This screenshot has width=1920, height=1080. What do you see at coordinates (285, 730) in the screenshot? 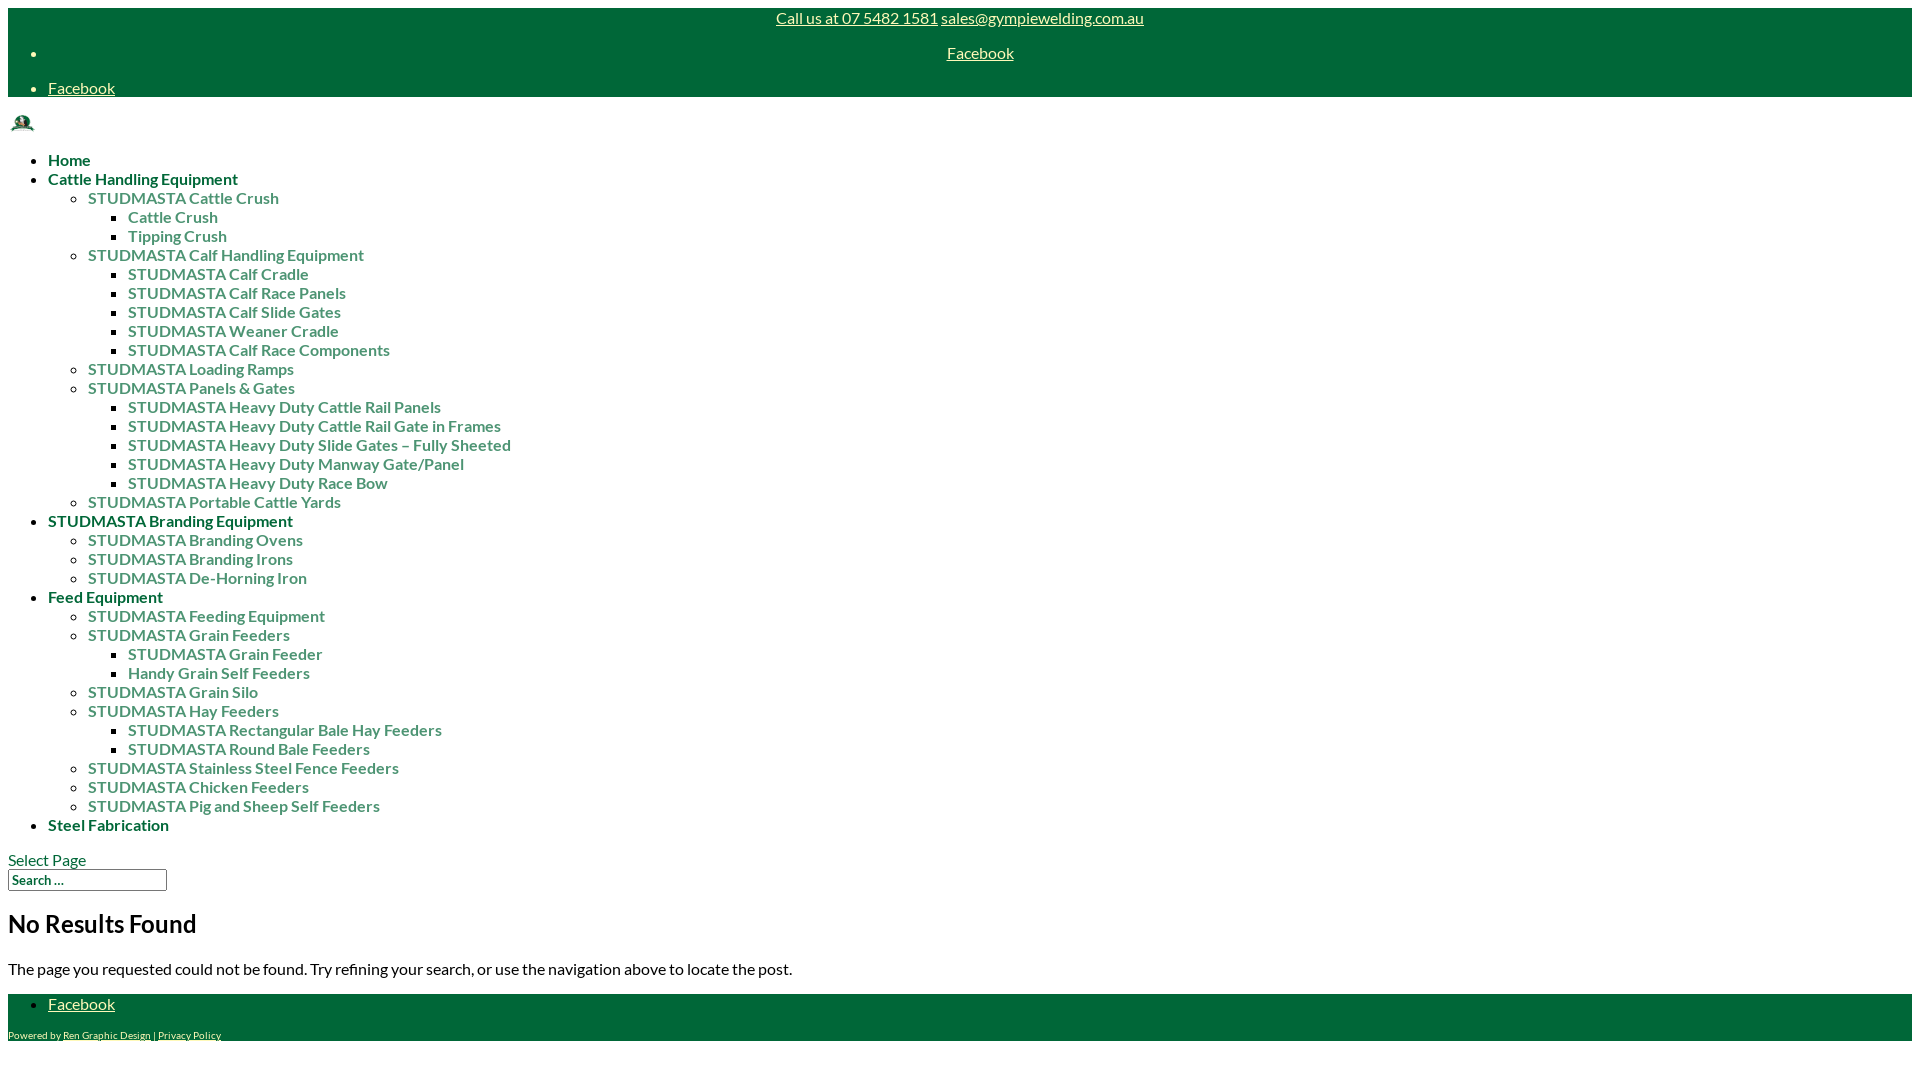
I see `STUDMASTA Rectangular Bale Hay Feeders` at bounding box center [285, 730].